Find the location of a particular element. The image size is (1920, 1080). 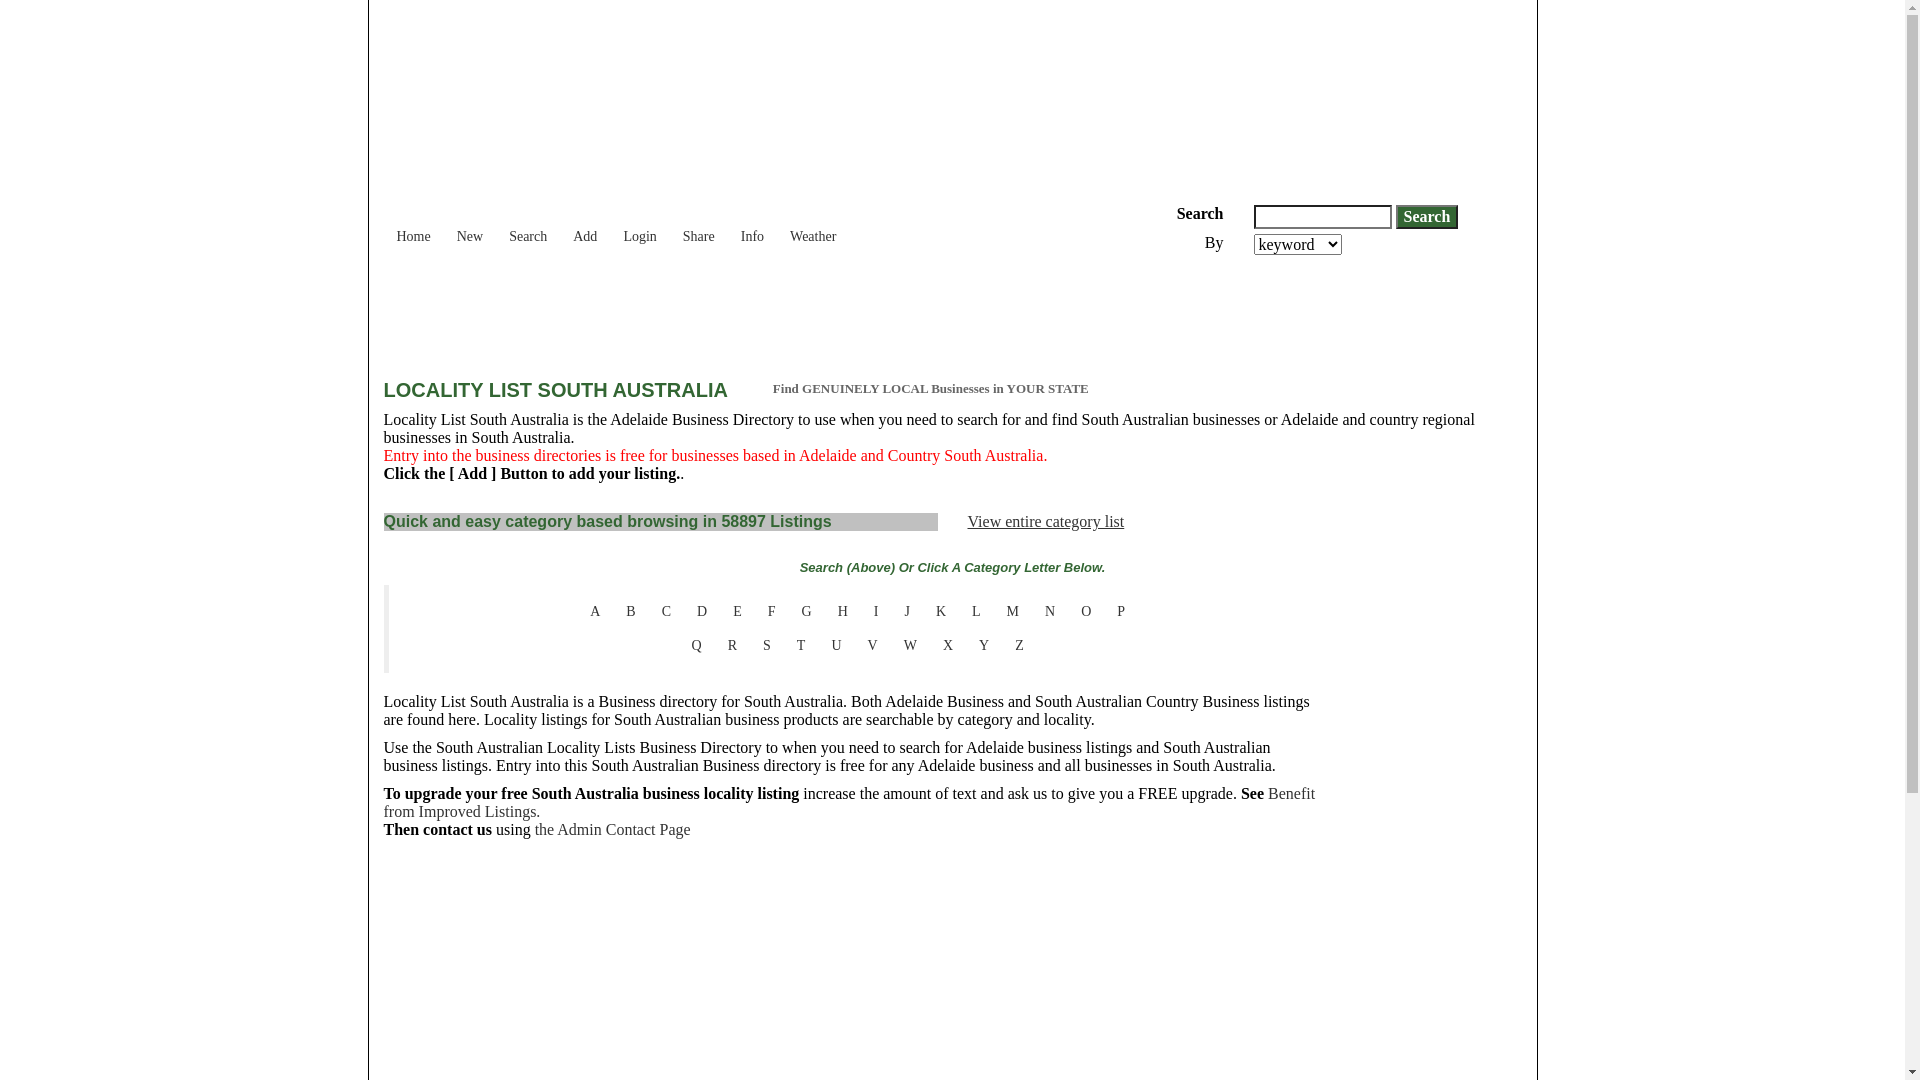

H is located at coordinates (843, 612).